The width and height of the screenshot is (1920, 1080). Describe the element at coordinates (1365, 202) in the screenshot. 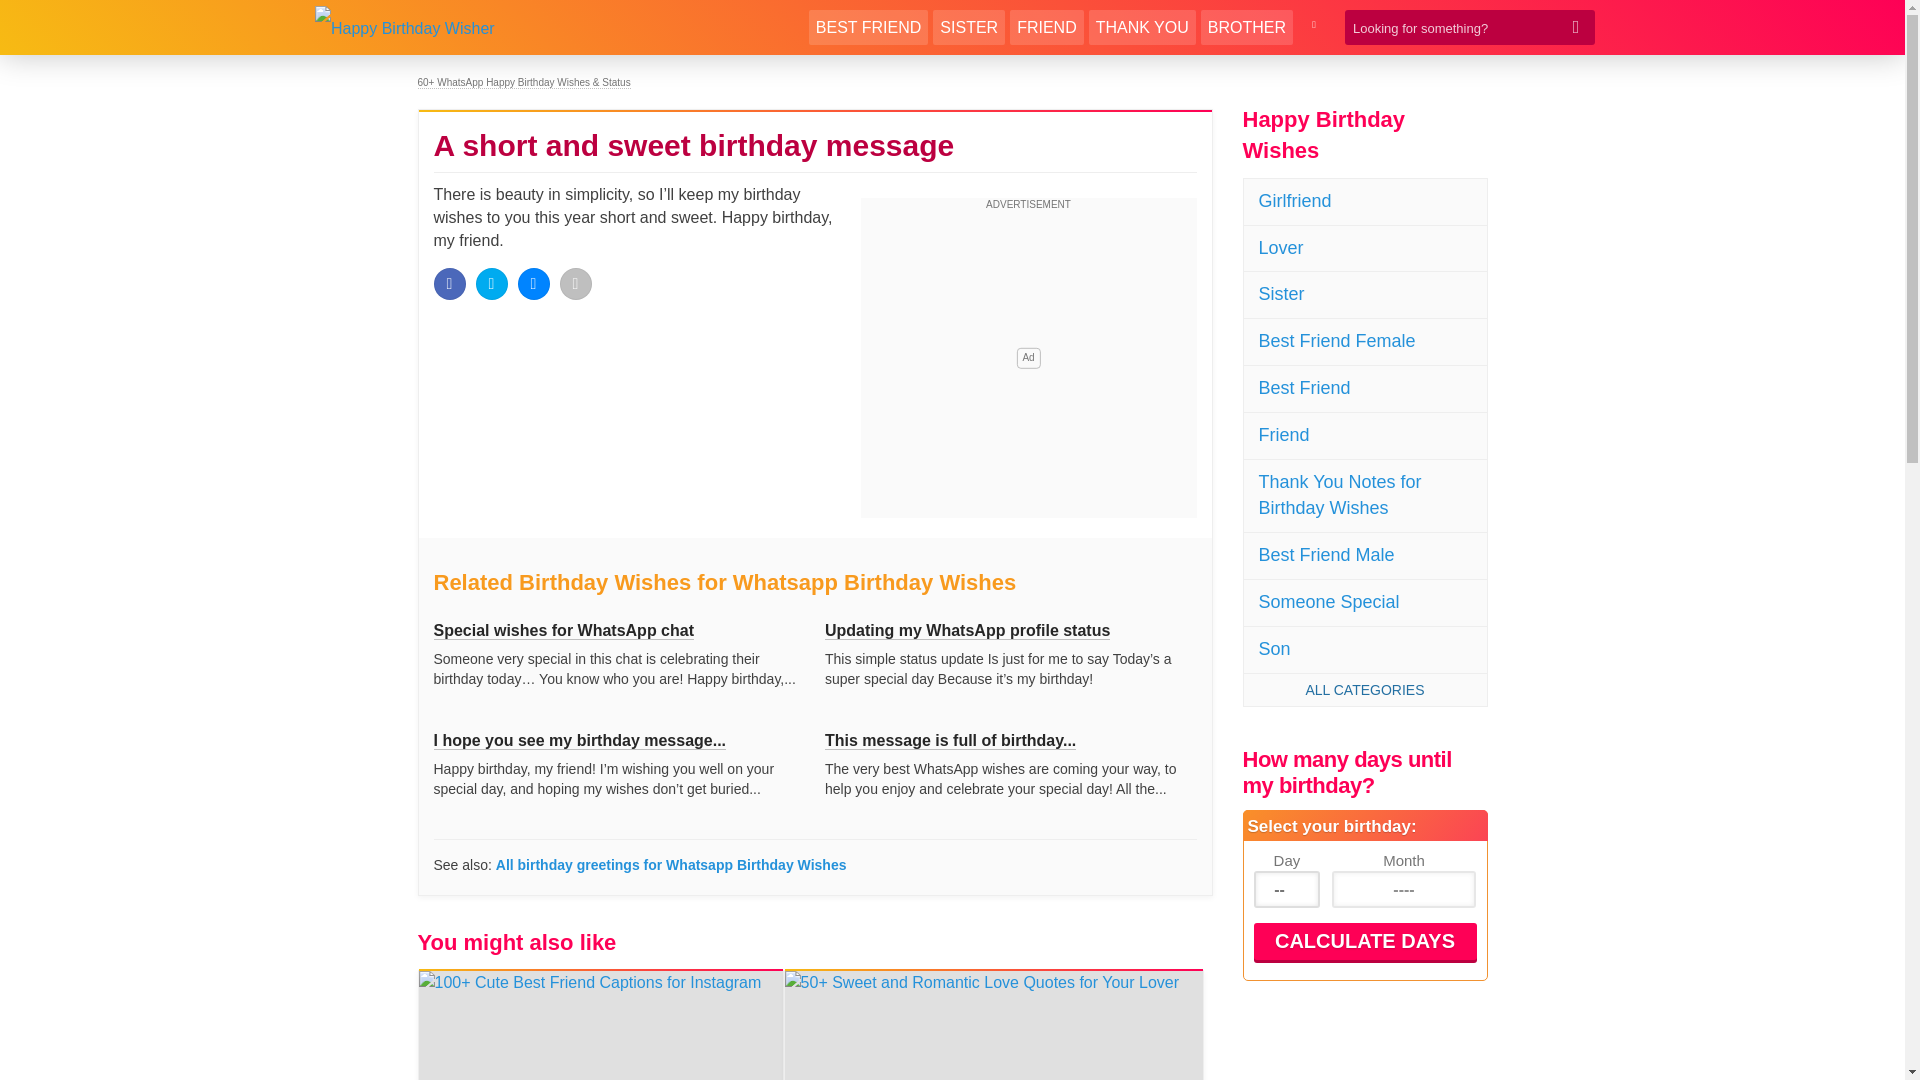

I see `Girlfriend` at that location.